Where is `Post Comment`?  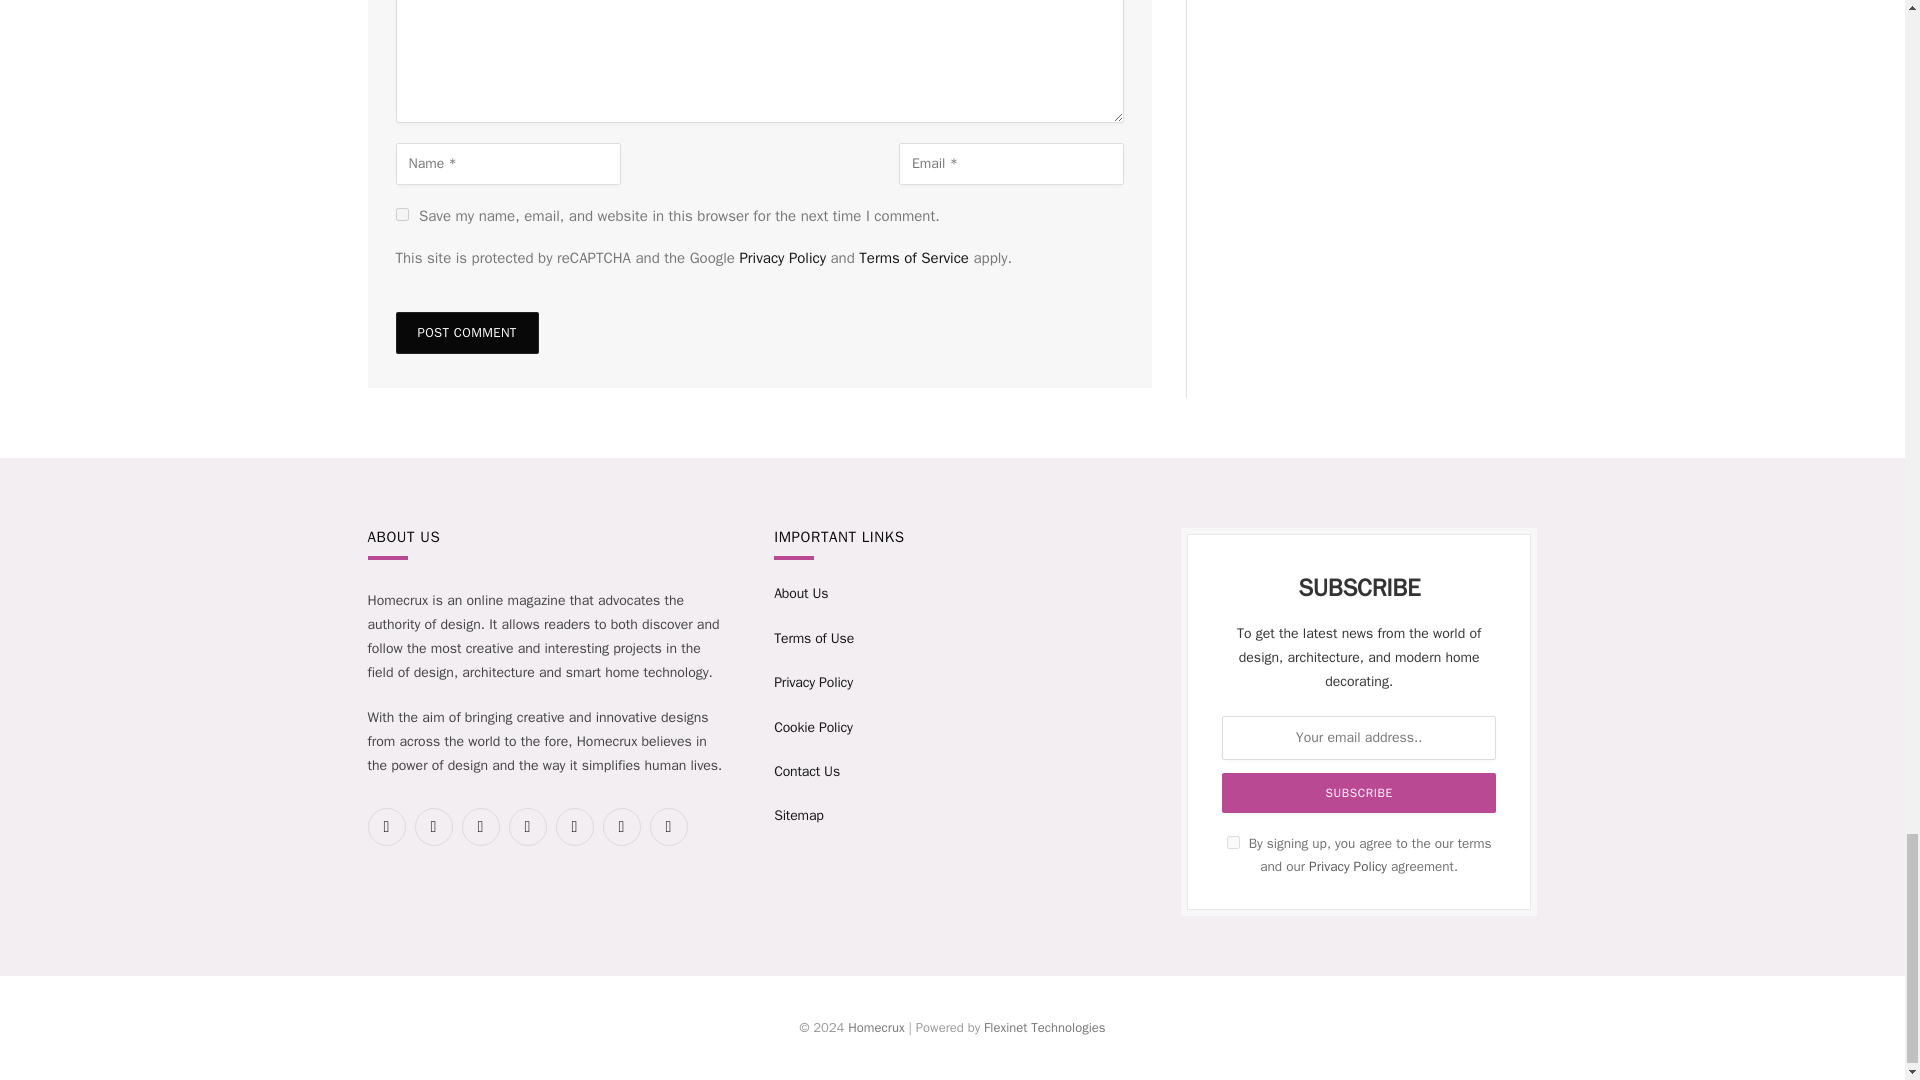
Post Comment is located at coordinates (467, 333).